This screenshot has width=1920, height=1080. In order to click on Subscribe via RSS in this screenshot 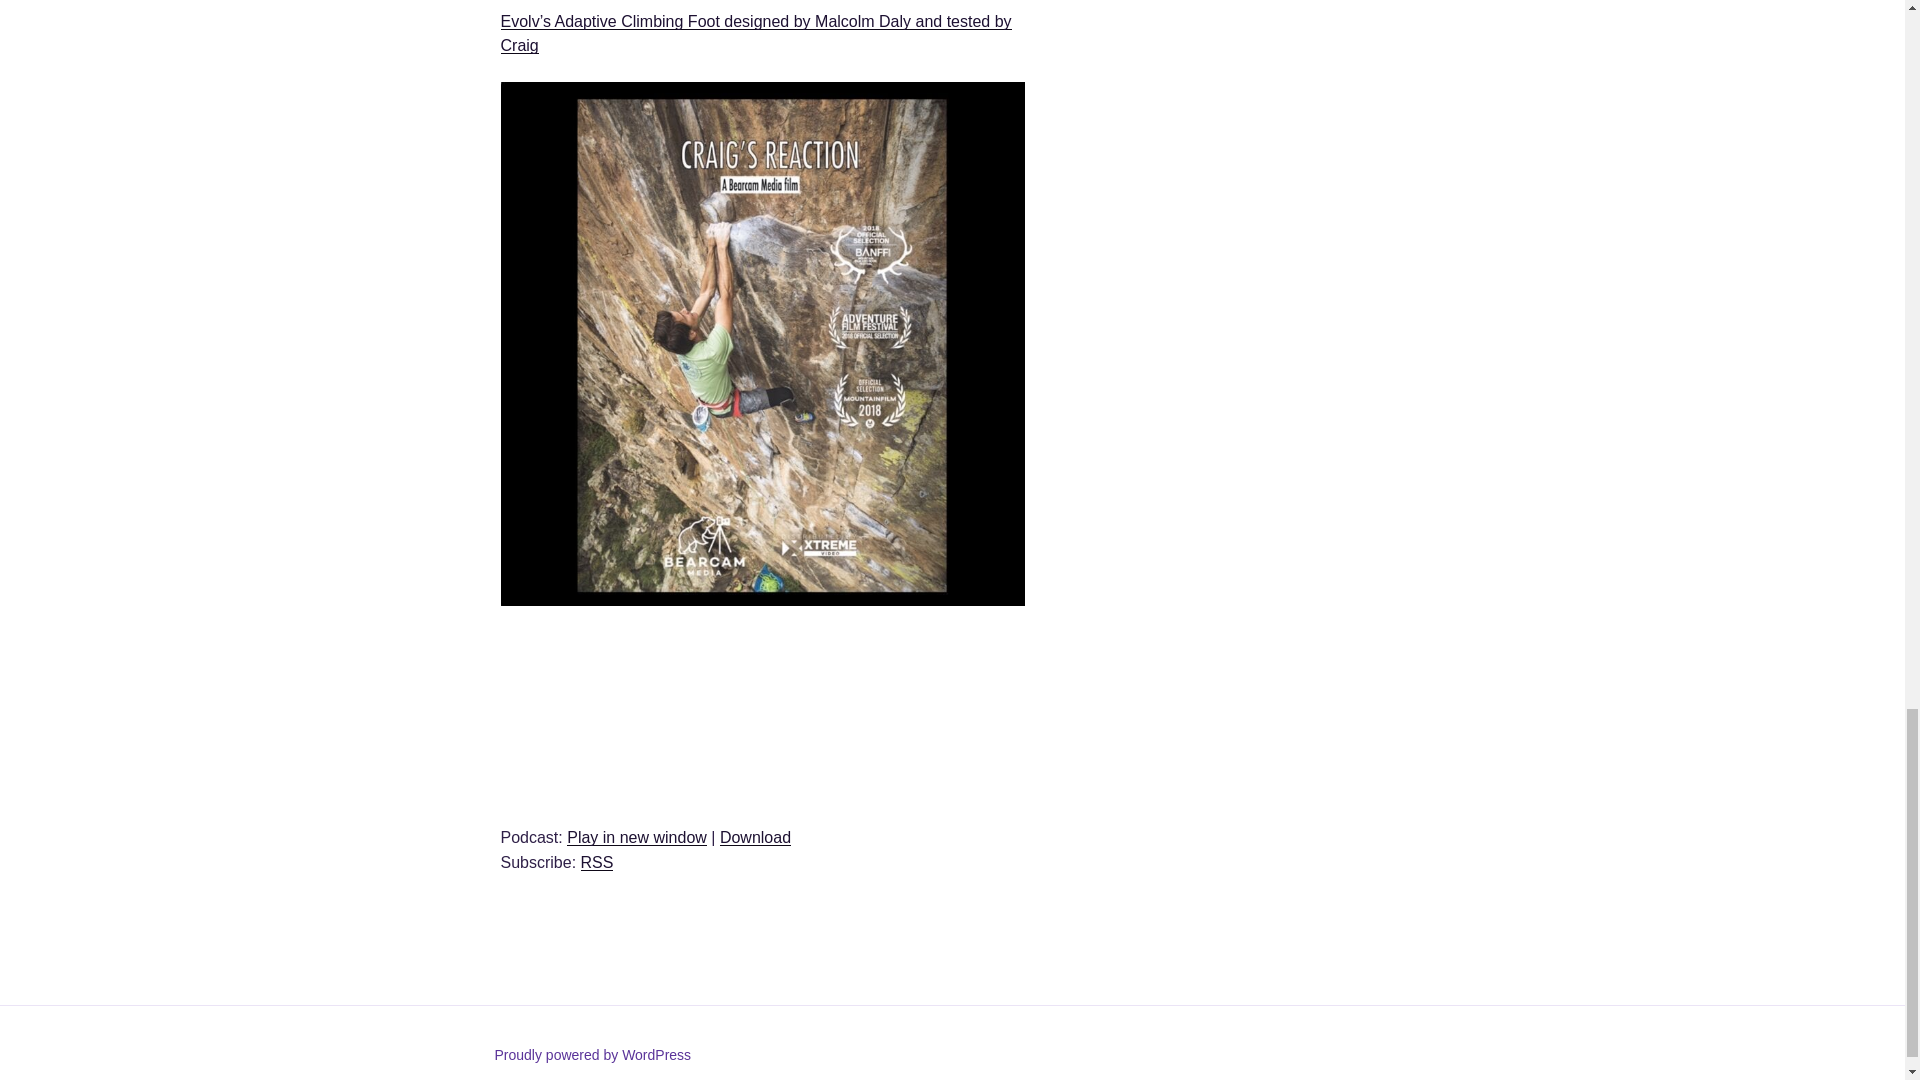, I will do `click(598, 862)`.